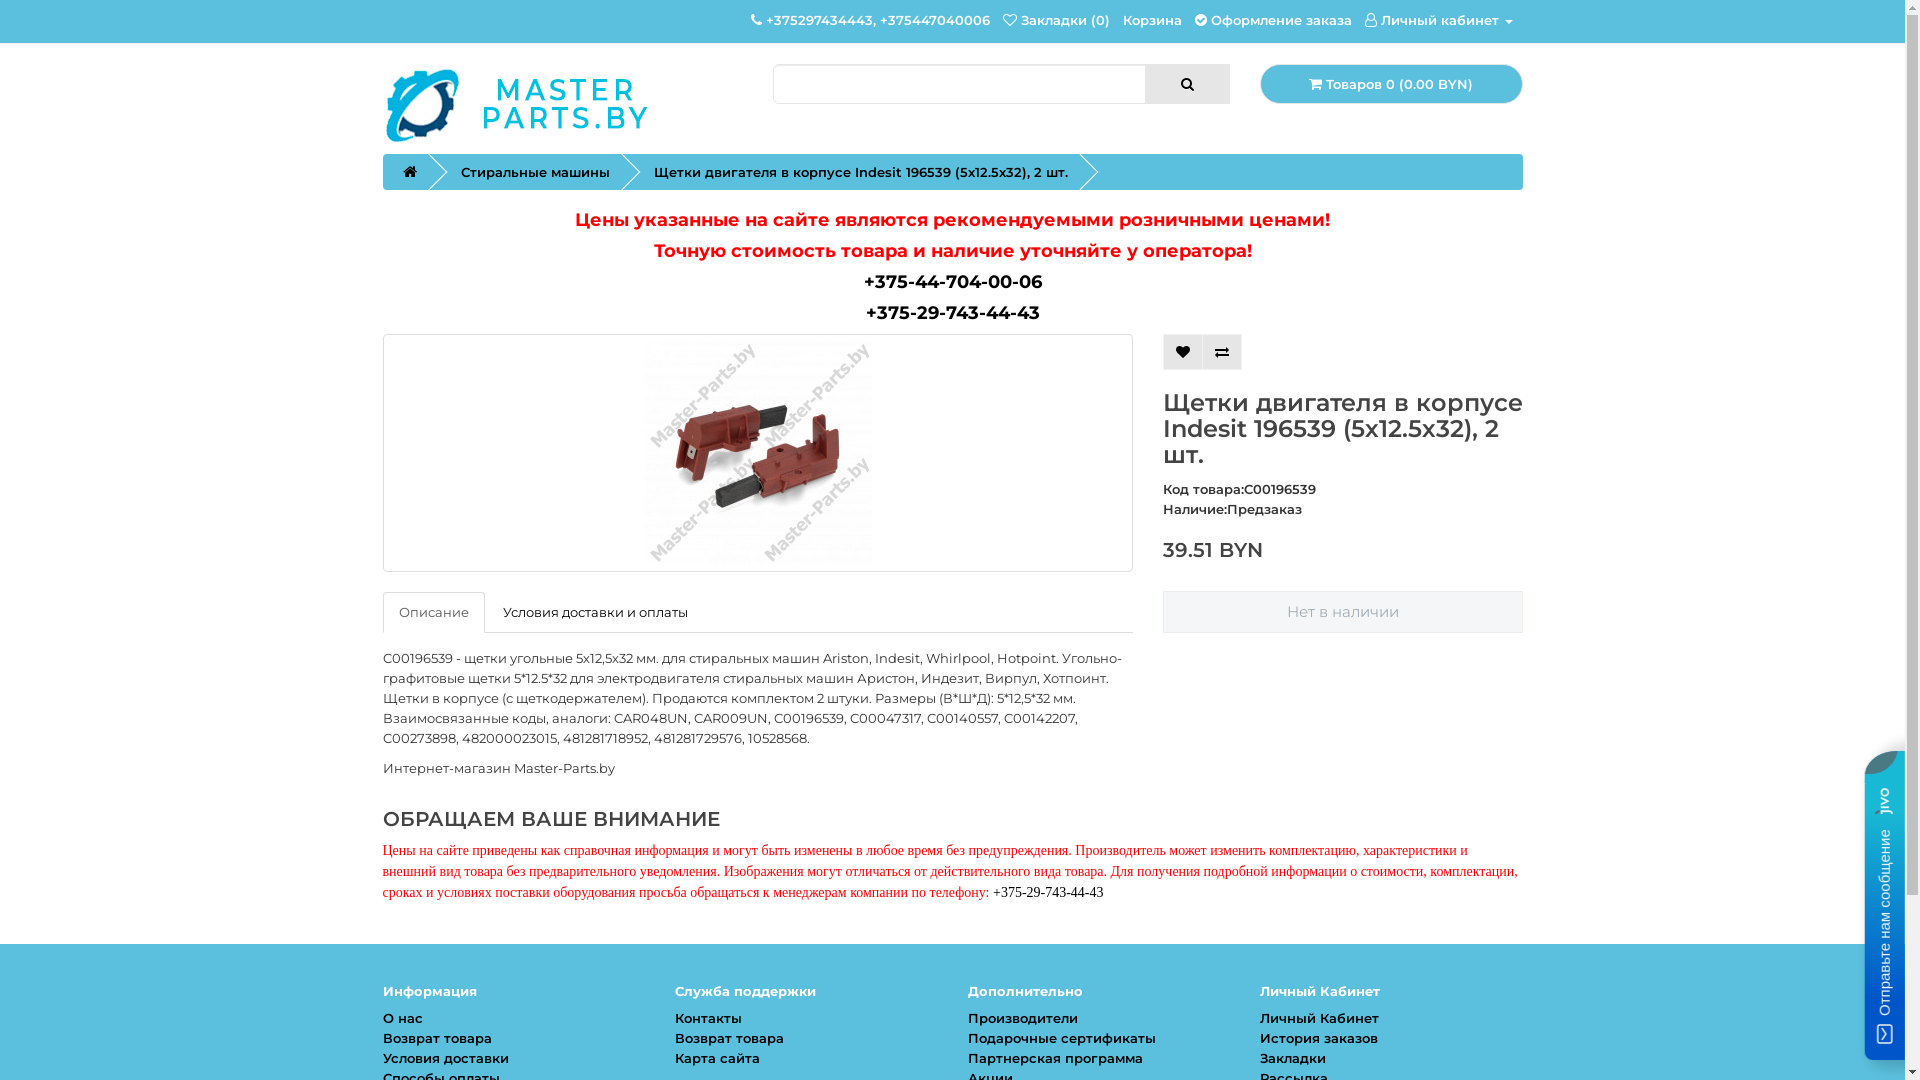  What do you see at coordinates (1048, 892) in the screenshot?
I see `+375-29-743-44-43` at bounding box center [1048, 892].